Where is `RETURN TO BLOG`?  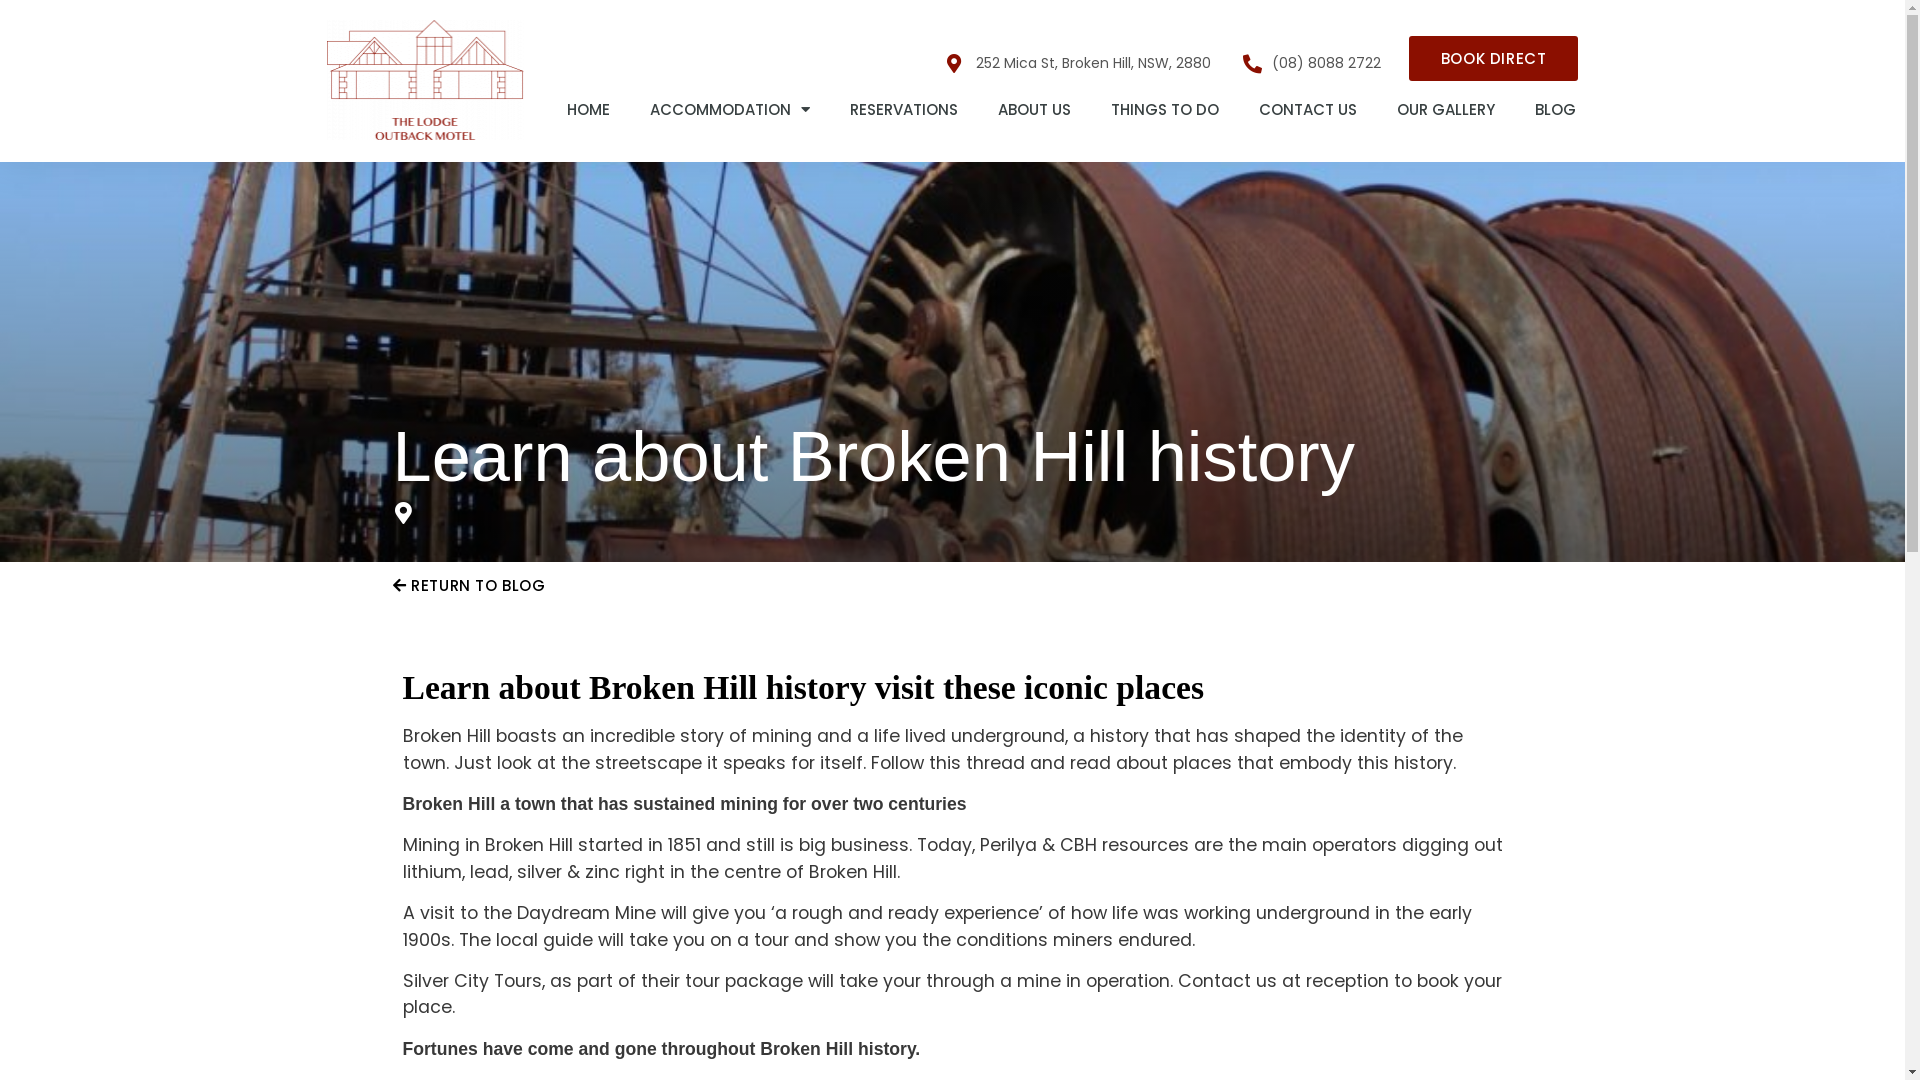
RETURN TO BLOG is located at coordinates (468, 586).